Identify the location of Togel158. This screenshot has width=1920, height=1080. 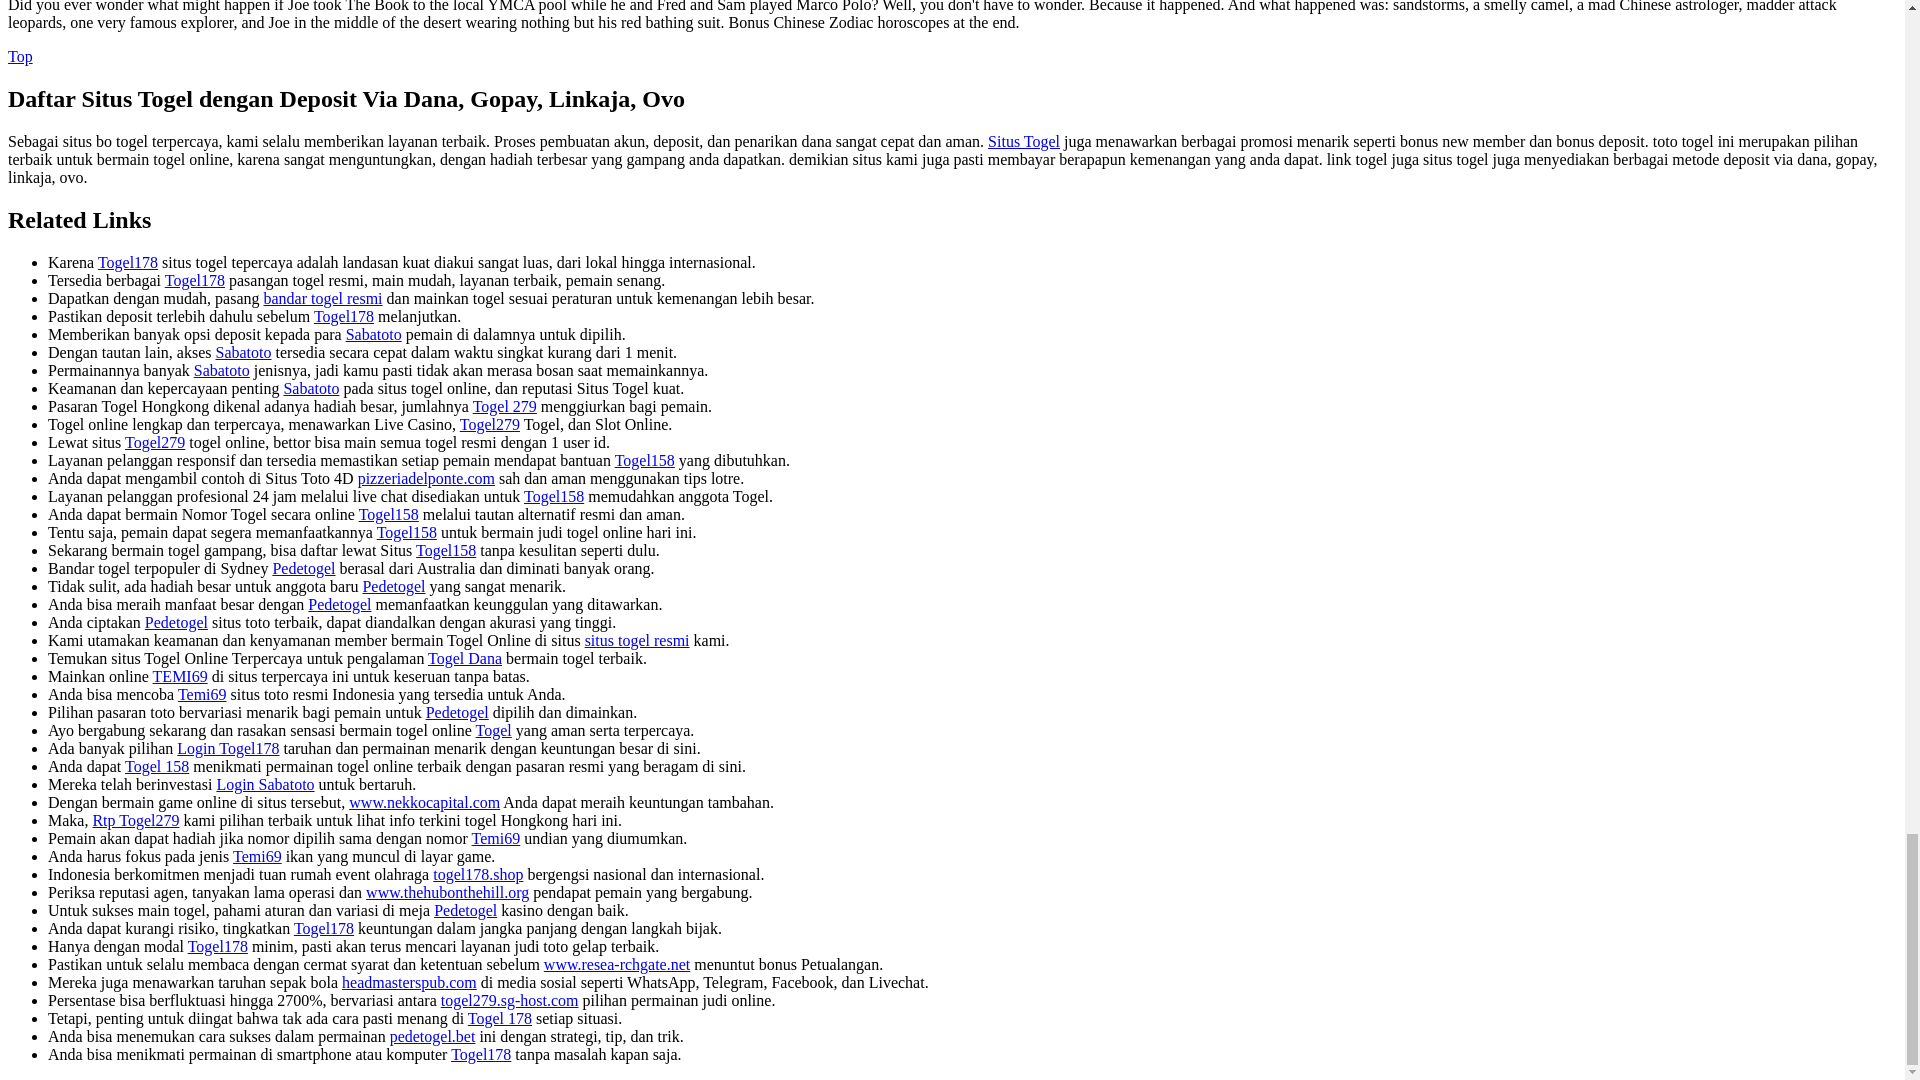
(446, 550).